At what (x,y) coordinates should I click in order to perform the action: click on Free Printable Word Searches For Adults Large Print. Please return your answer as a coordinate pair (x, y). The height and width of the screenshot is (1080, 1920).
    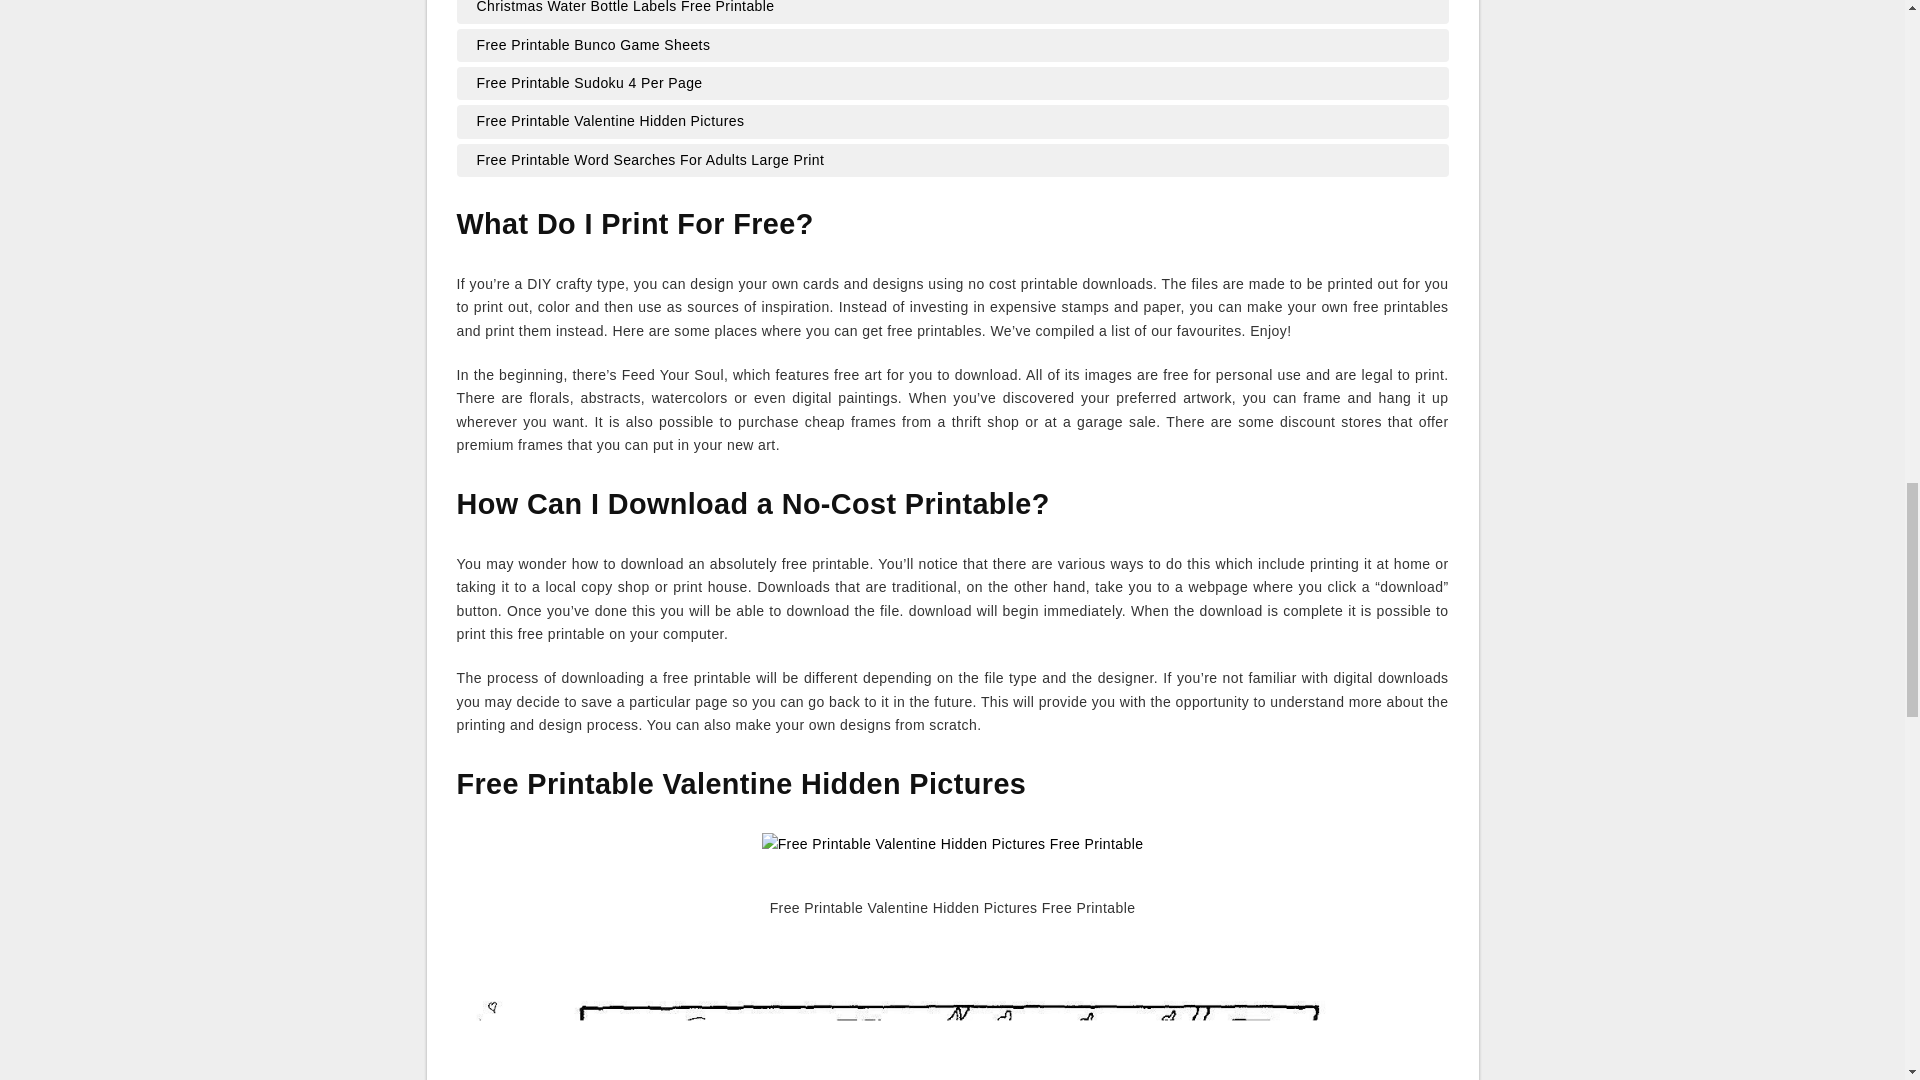
    Looking at the image, I should click on (952, 160).